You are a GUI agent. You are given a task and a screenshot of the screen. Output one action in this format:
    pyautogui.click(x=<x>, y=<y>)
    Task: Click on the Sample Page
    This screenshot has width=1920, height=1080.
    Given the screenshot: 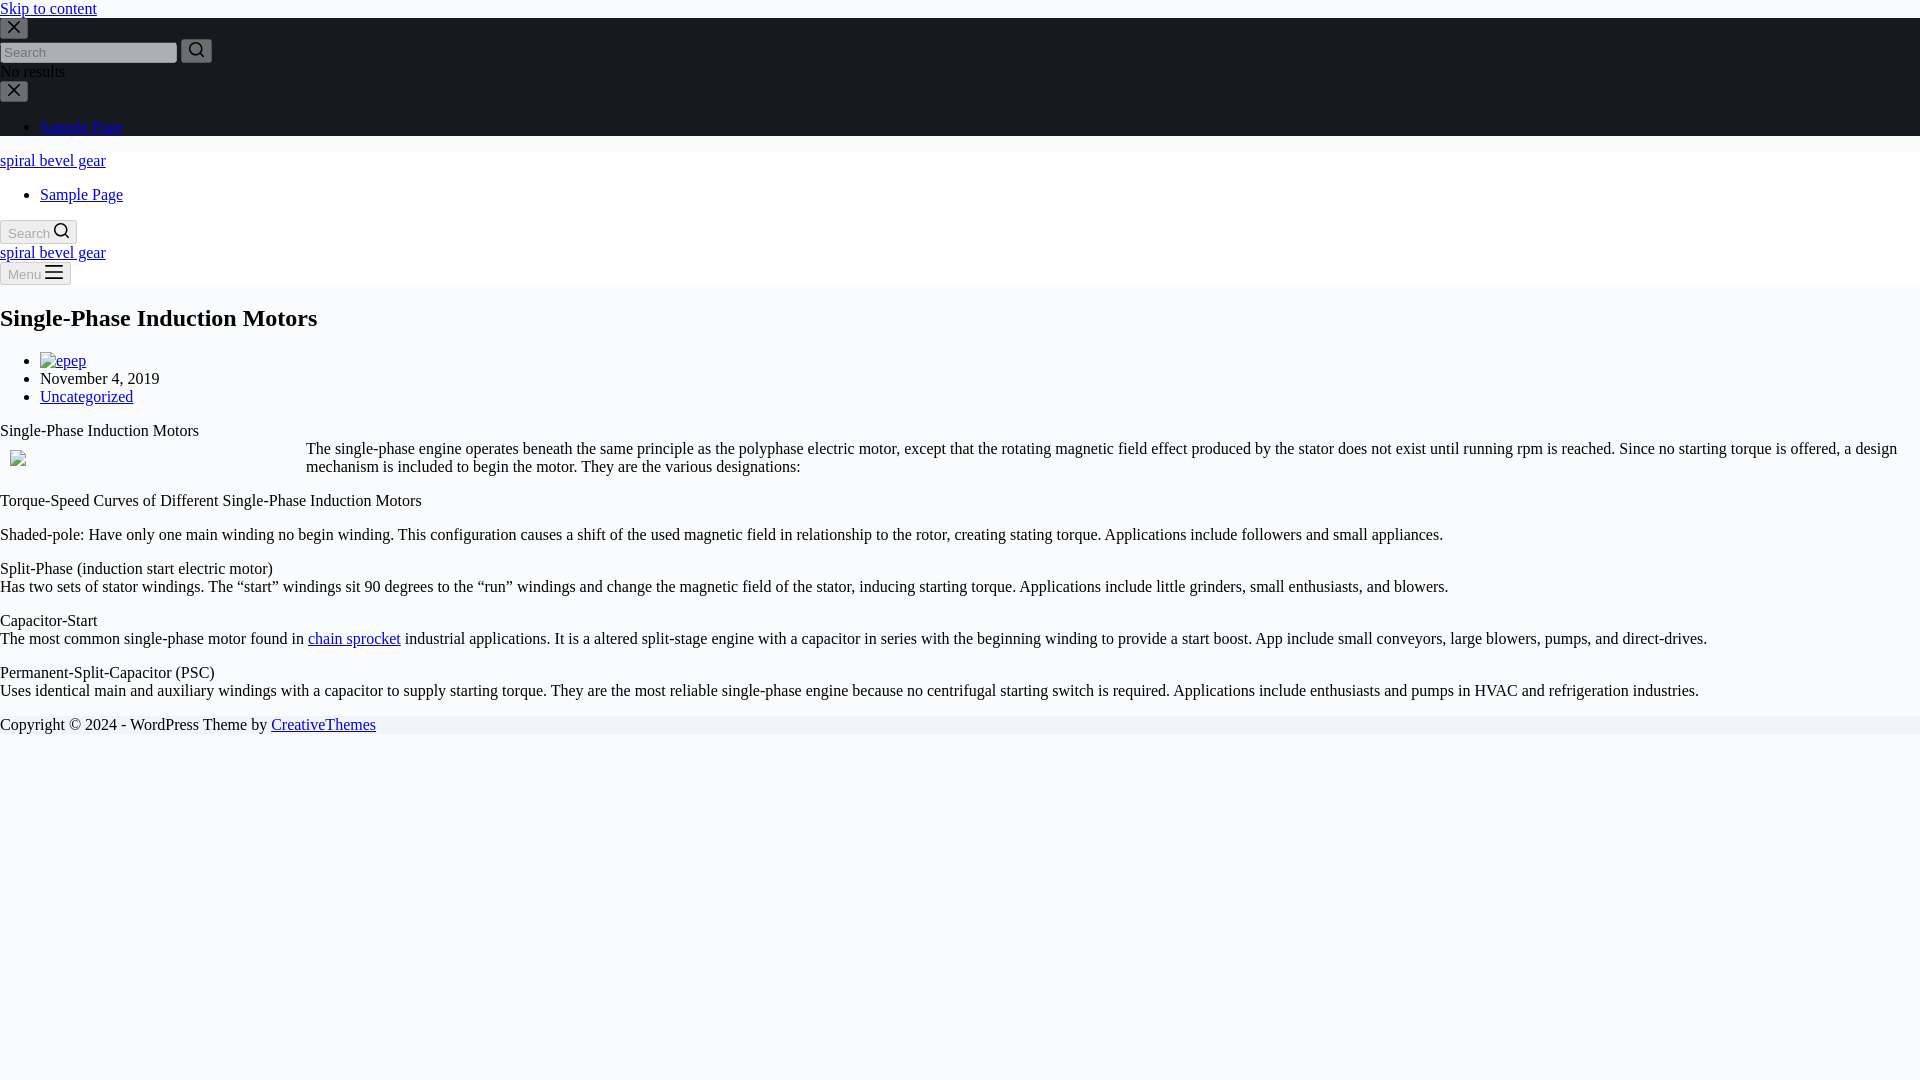 What is the action you would take?
    pyautogui.click(x=81, y=126)
    